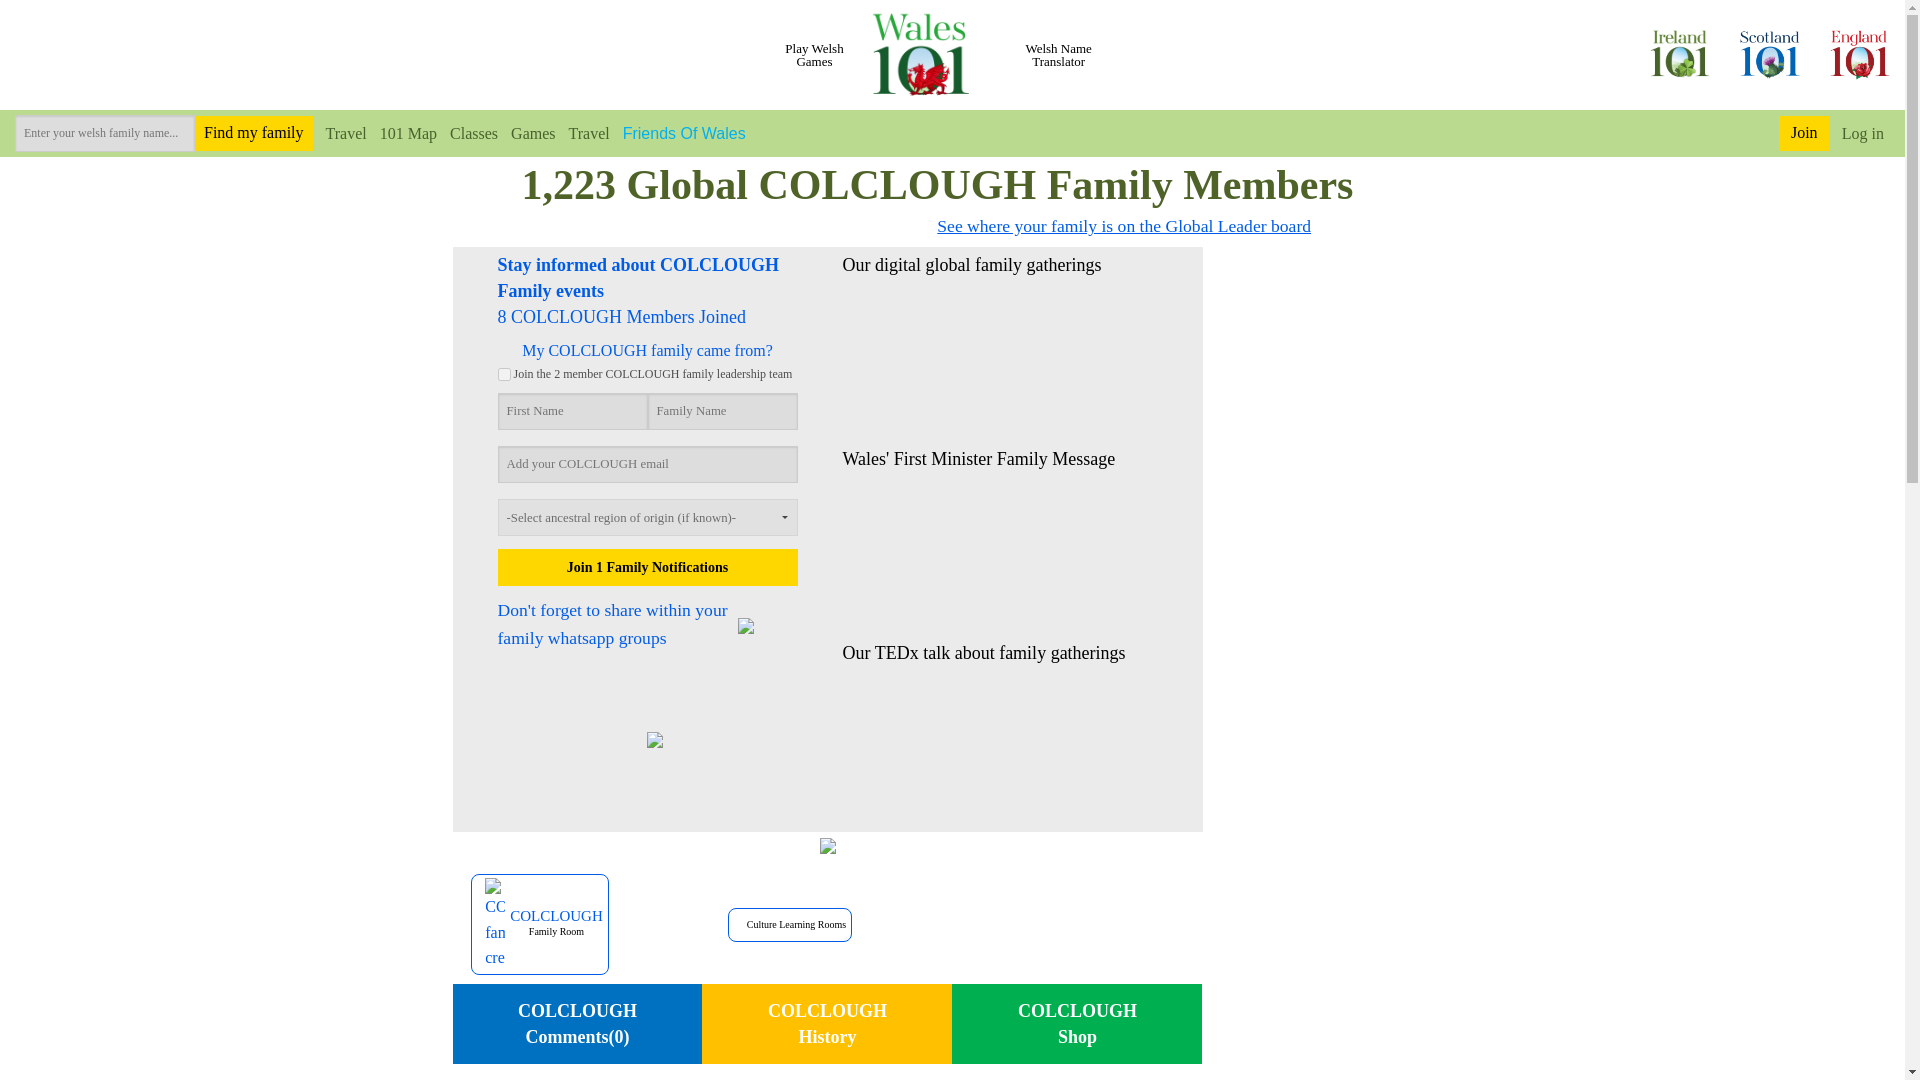  I want to click on Welsh Name Translator, so click(1059, 55).